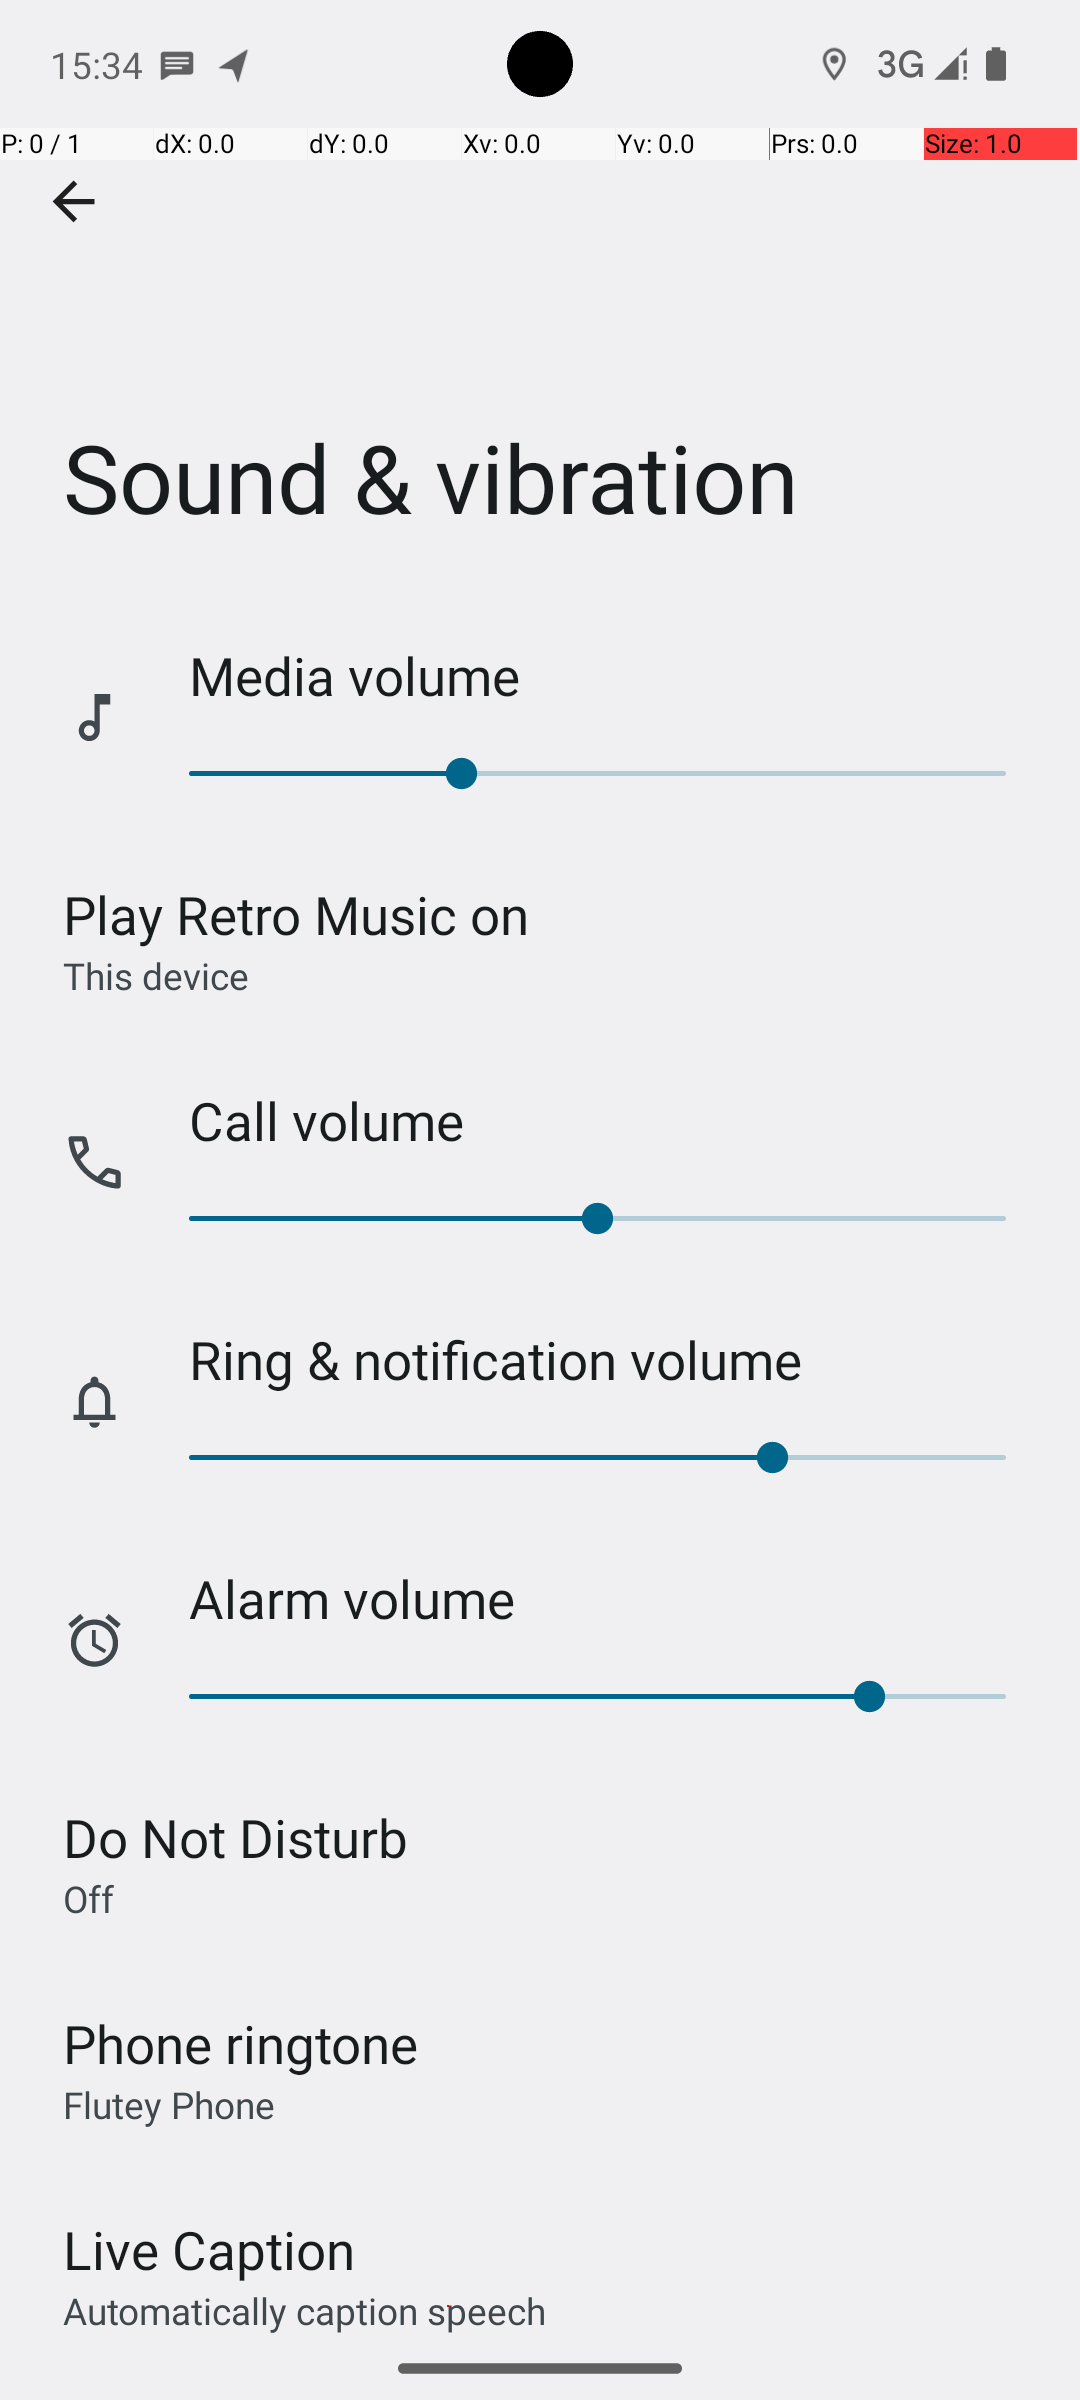 This screenshot has height=2400, width=1080. Describe the element at coordinates (614, 1120) in the screenshot. I see `Call volume` at that location.